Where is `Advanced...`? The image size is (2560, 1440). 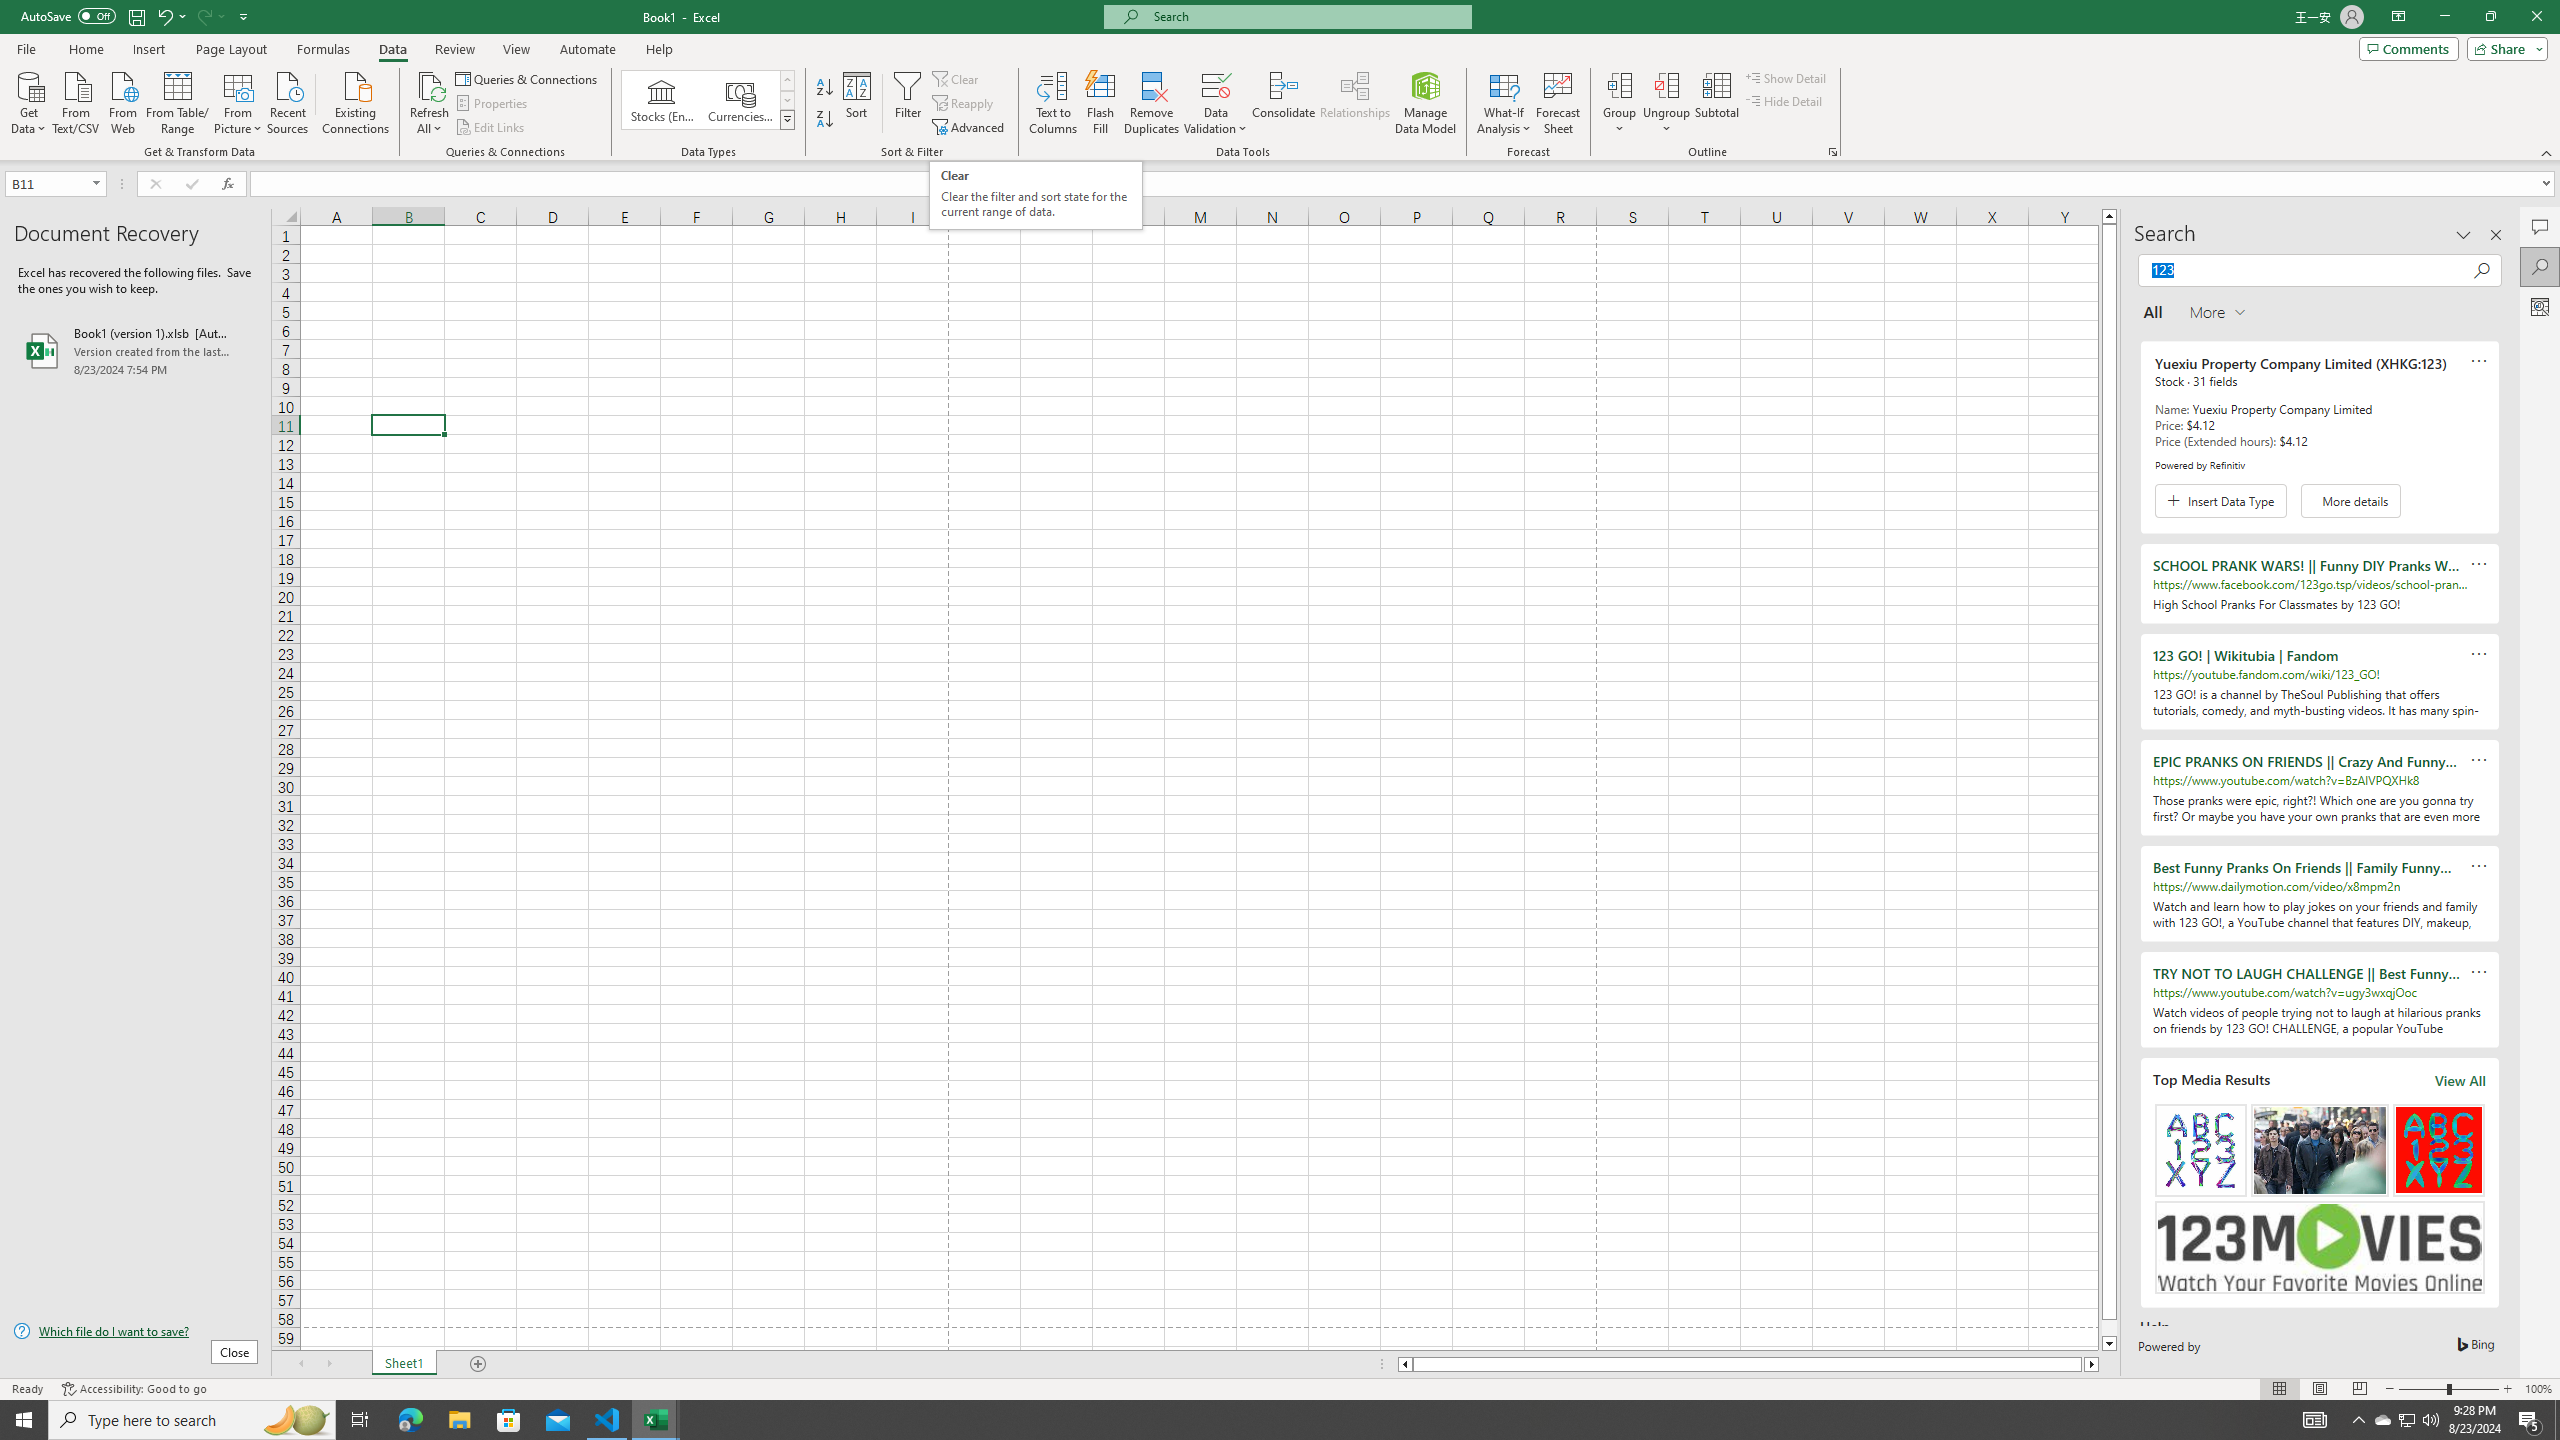 Advanced... is located at coordinates (970, 128).